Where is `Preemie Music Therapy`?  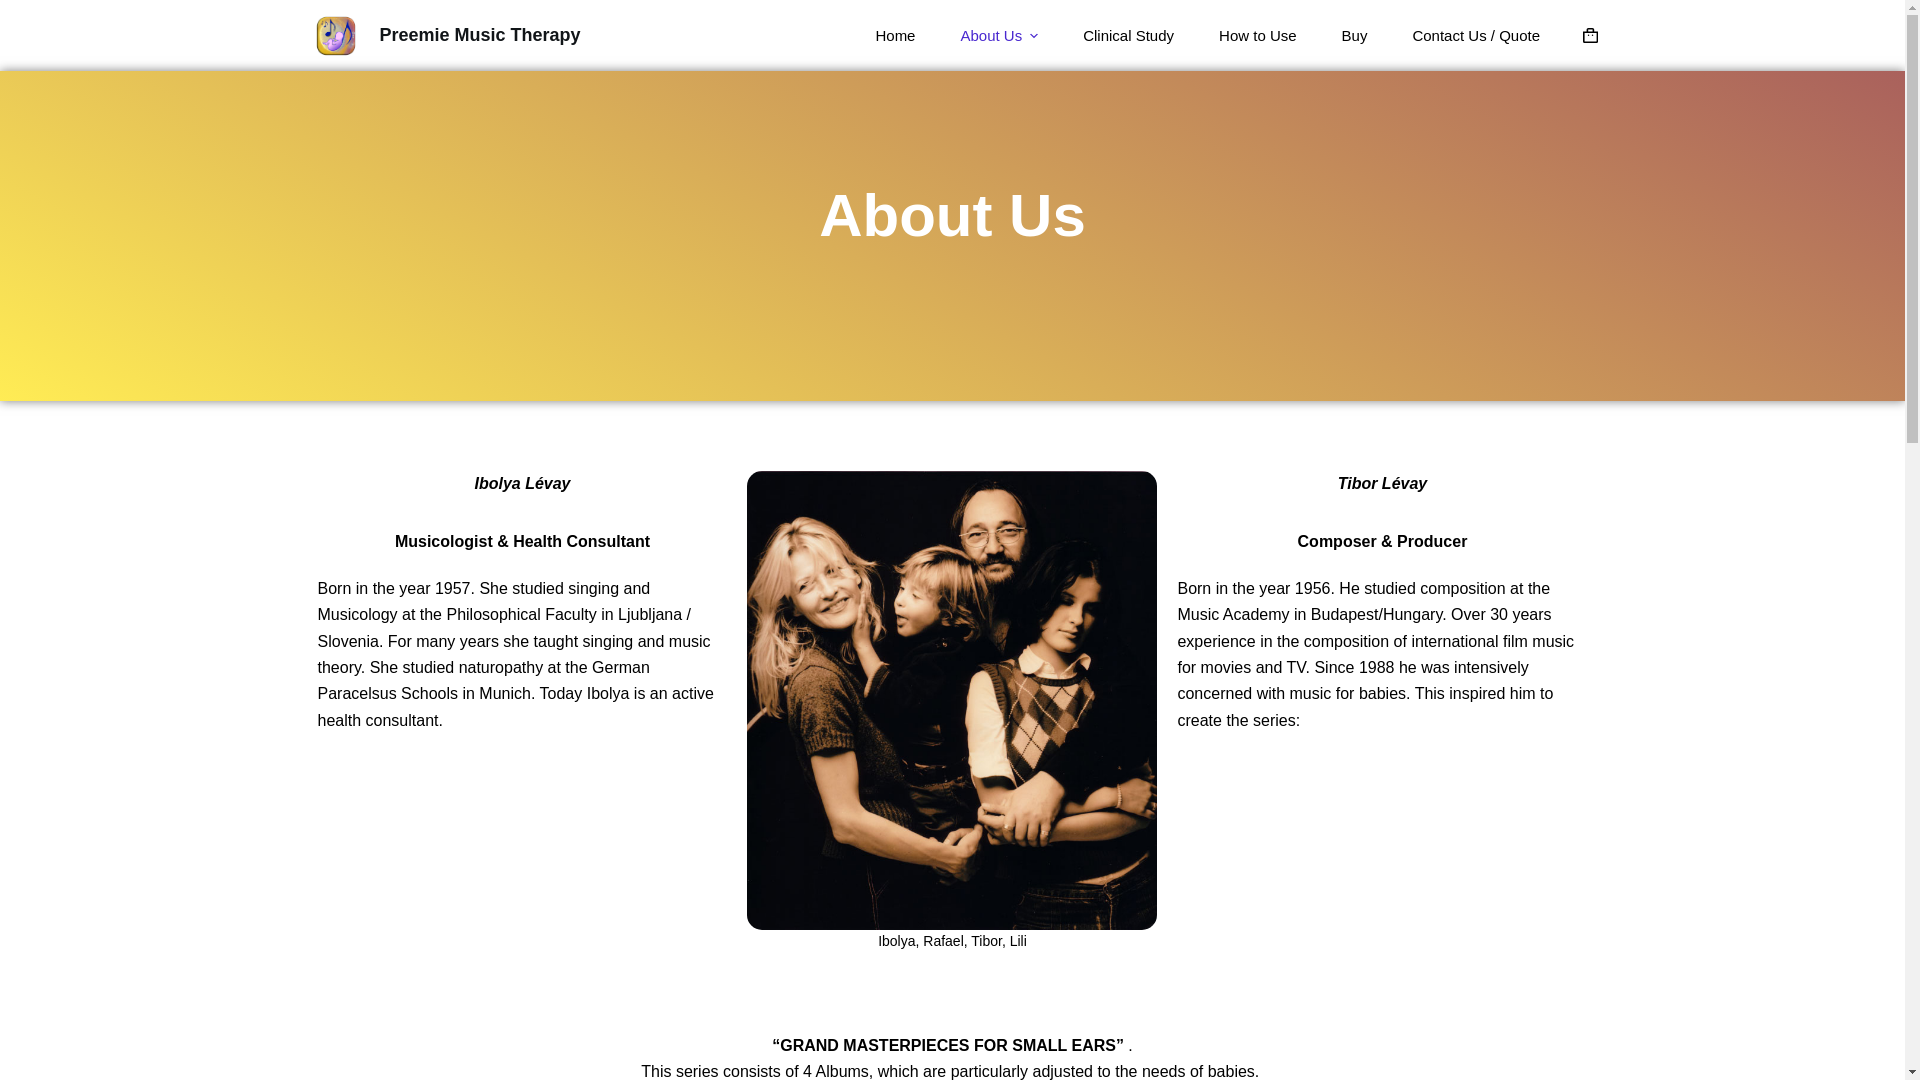 Preemie Music Therapy is located at coordinates (480, 34).